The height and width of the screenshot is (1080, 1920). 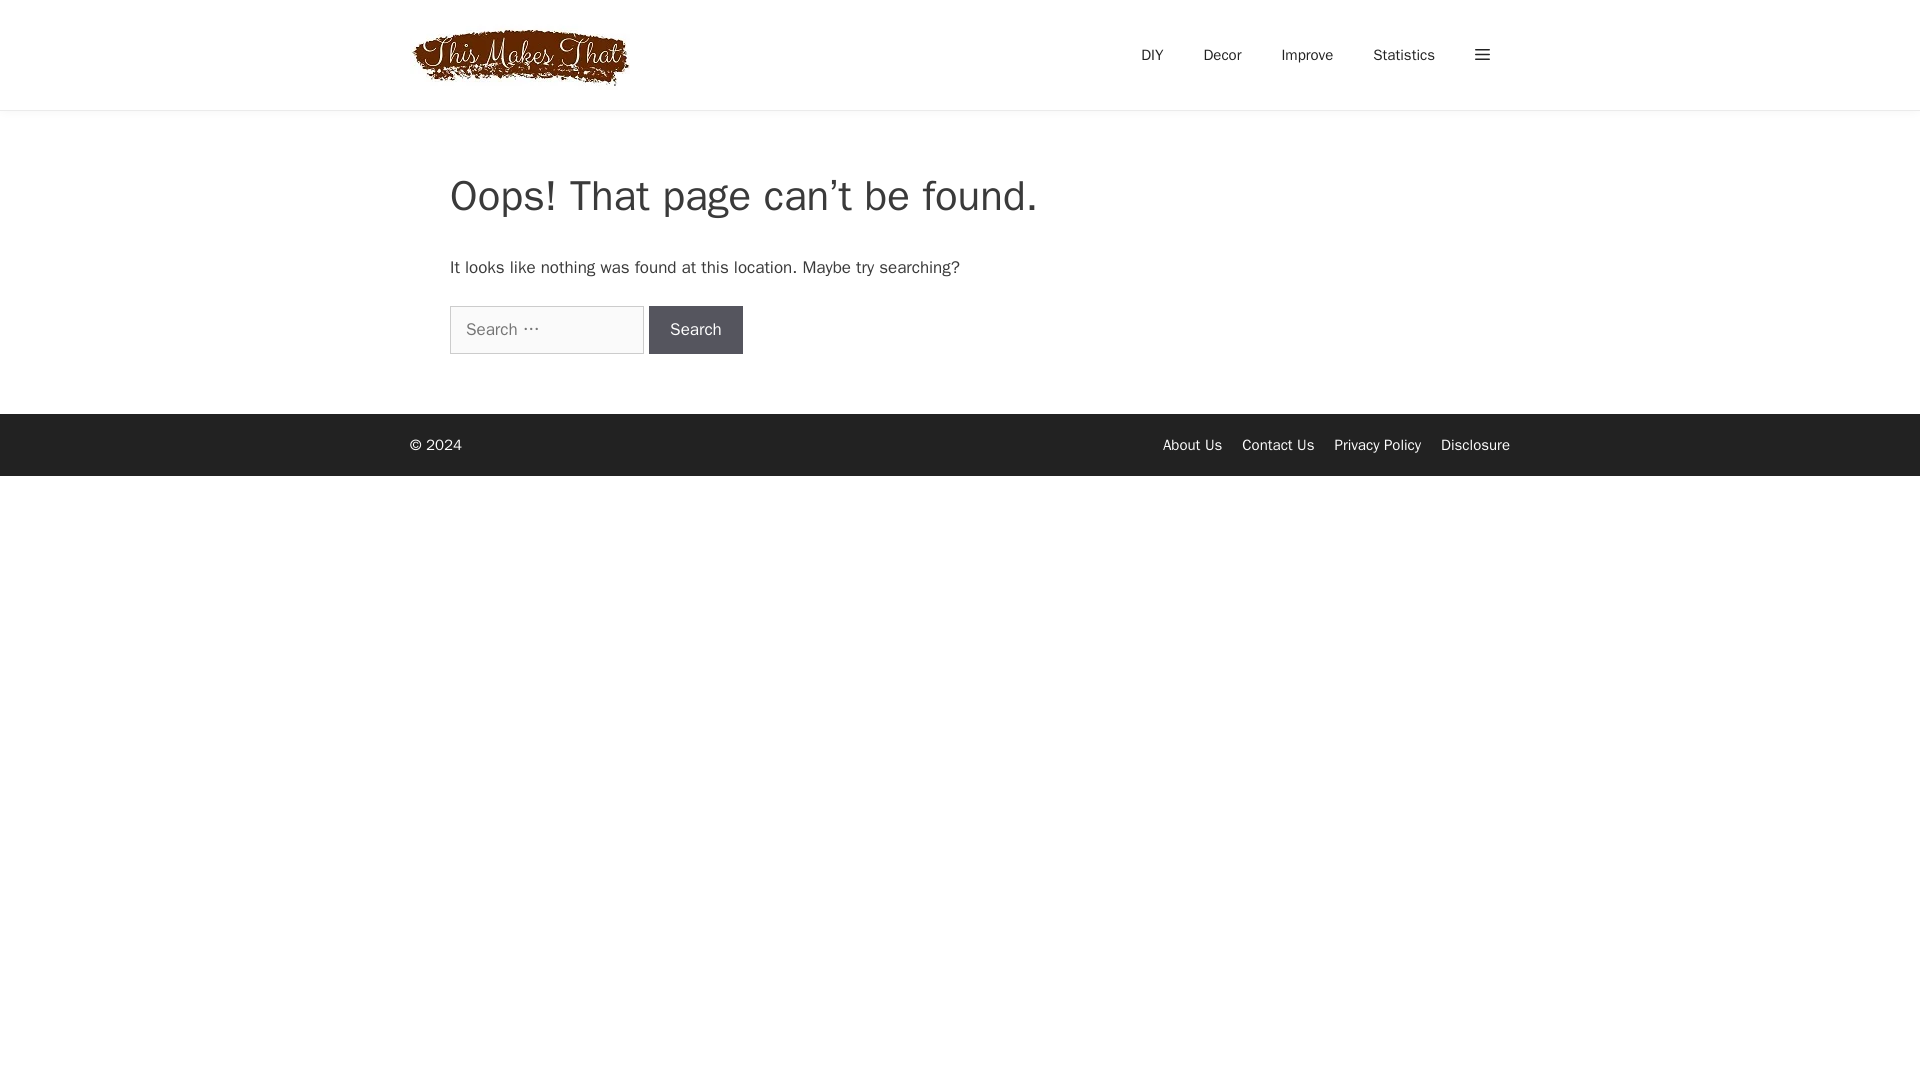 What do you see at coordinates (1307, 54) in the screenshot?
I see `Improve` at bounding box center [1307, 54].